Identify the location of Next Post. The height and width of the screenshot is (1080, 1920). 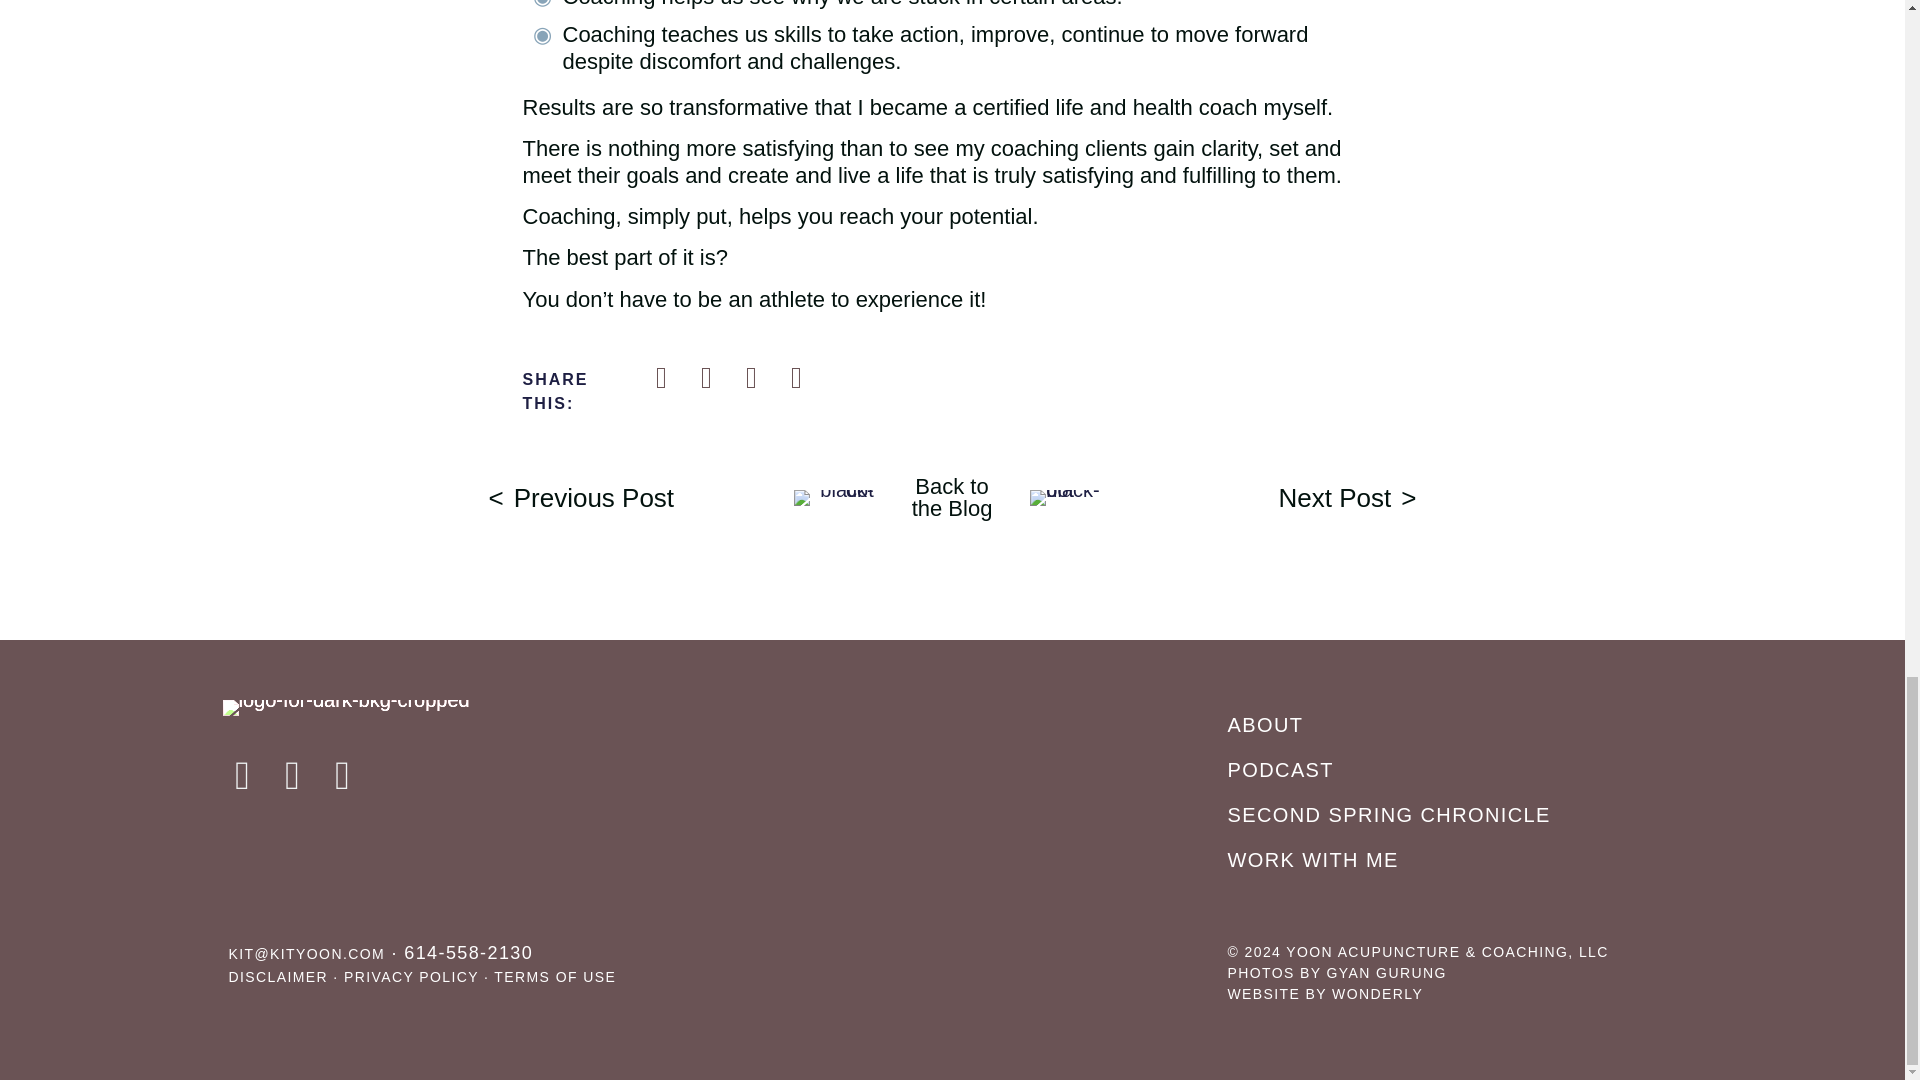
(1347, 497).